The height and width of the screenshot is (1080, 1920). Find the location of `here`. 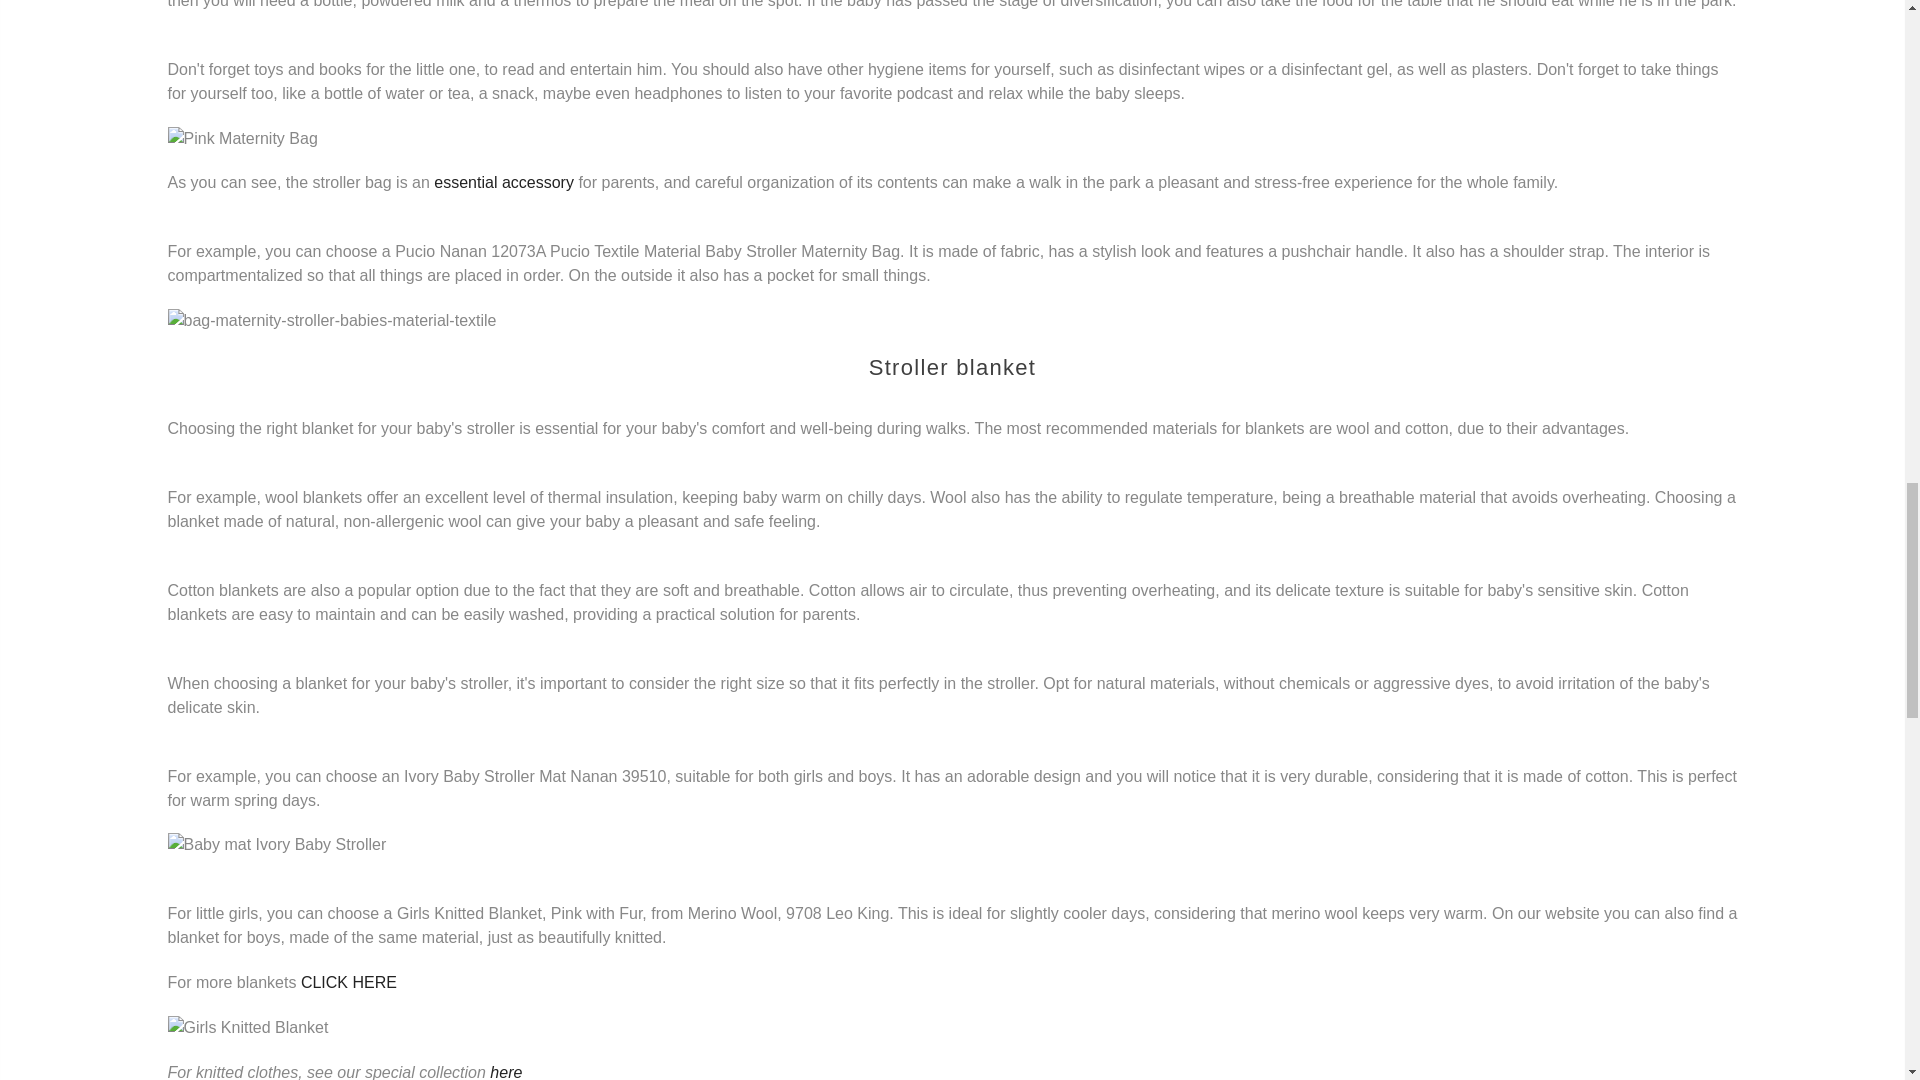

here is located at coordinates (506, 1072).